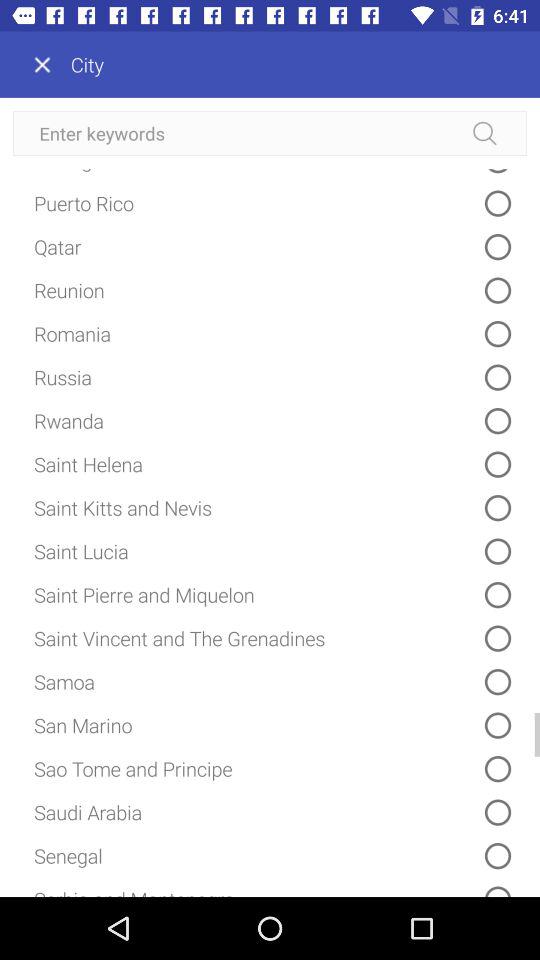 The height and width of the screenshot is (960, 540). I want to click on enter keywords, so click(270, 134).